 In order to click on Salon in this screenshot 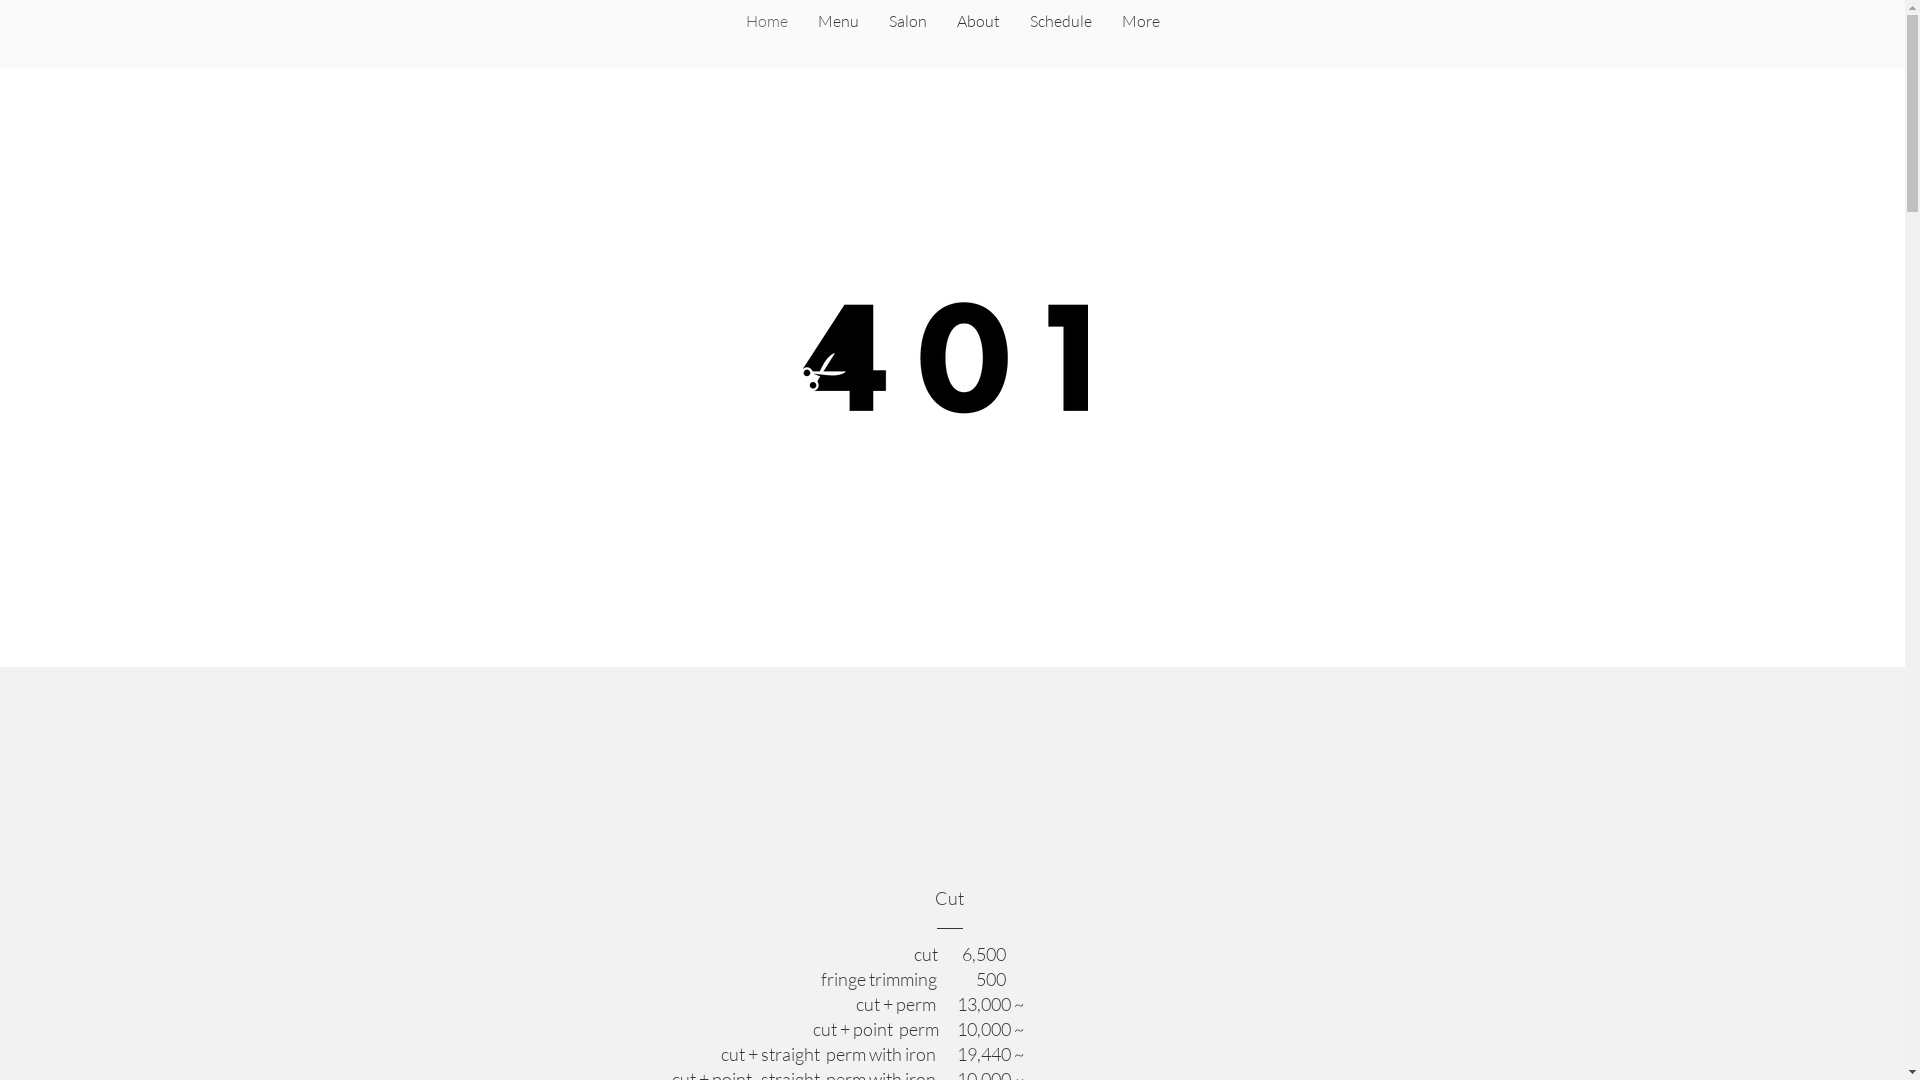, I will do `click(908, 35)`.